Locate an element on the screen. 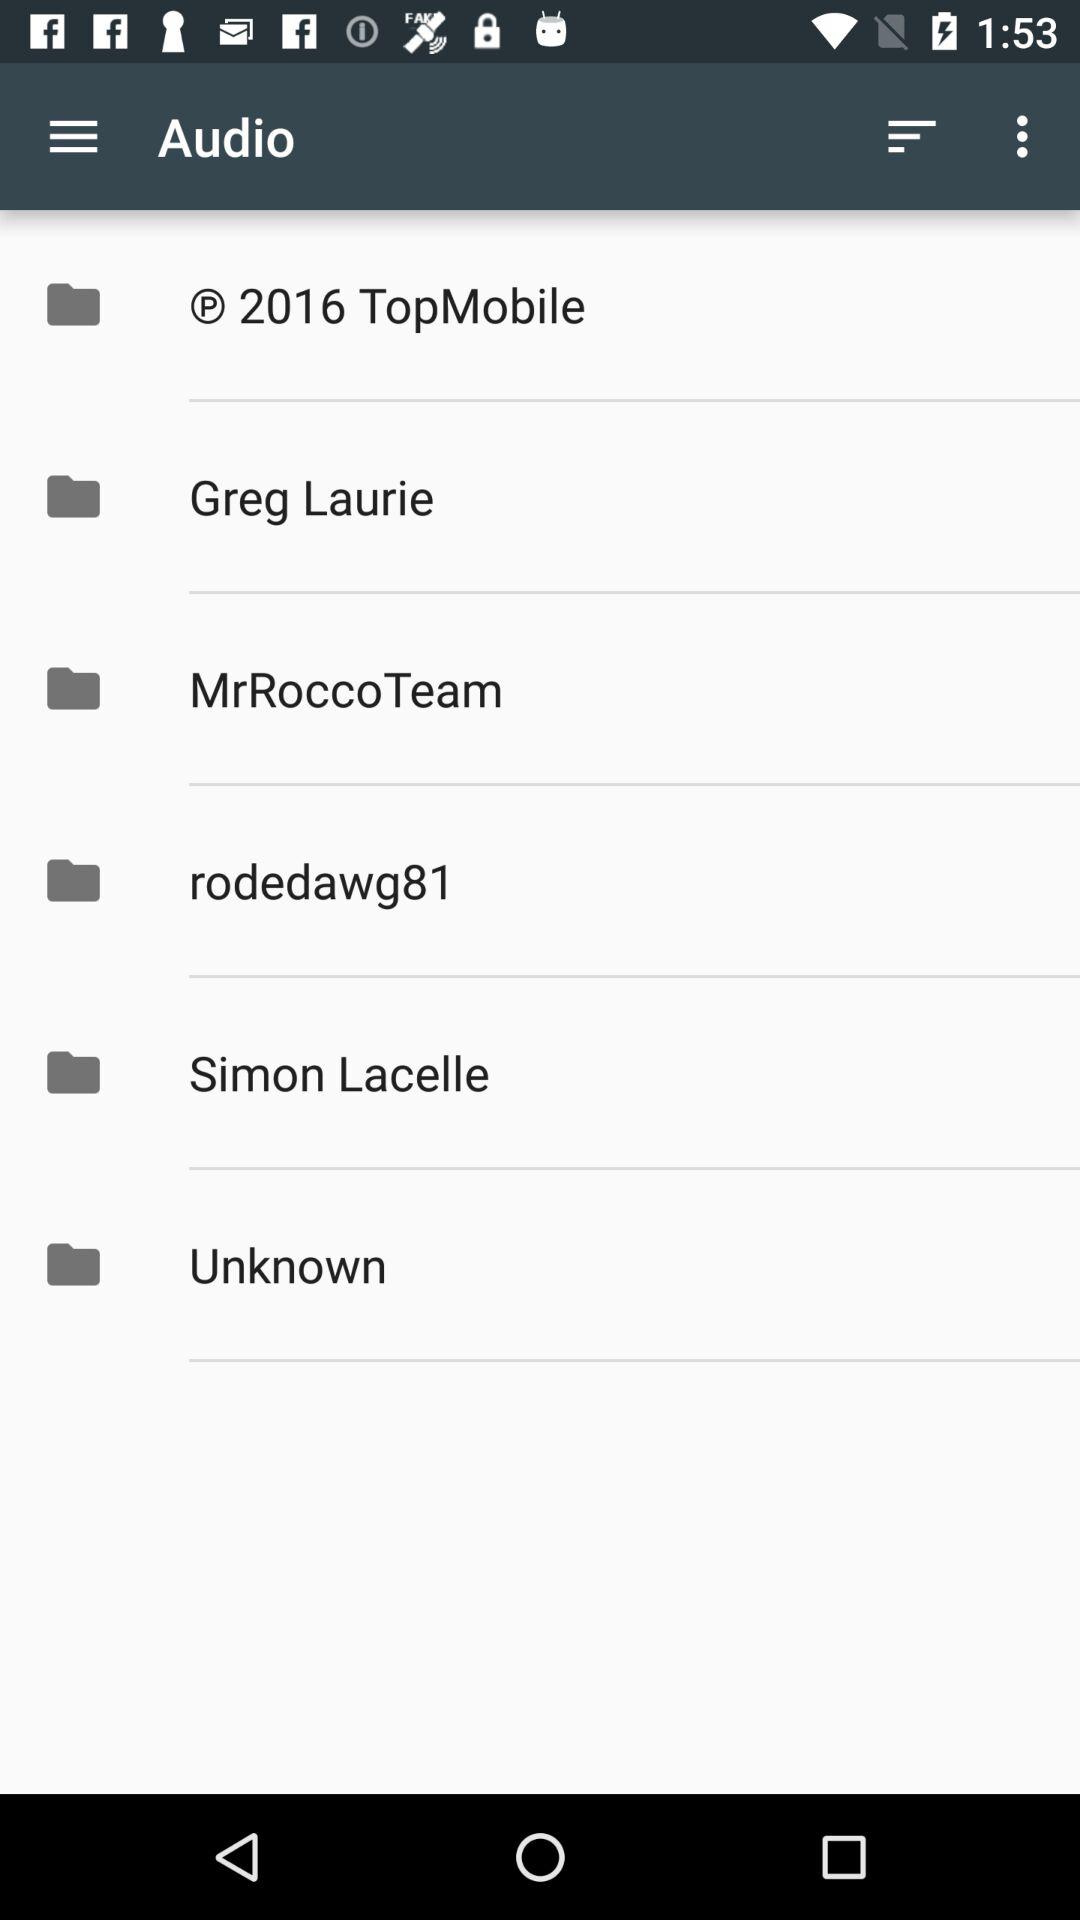 This screenshot has height=1920, width=1080. jump to the simon lacelle item is located at coordinates (613, 1072).